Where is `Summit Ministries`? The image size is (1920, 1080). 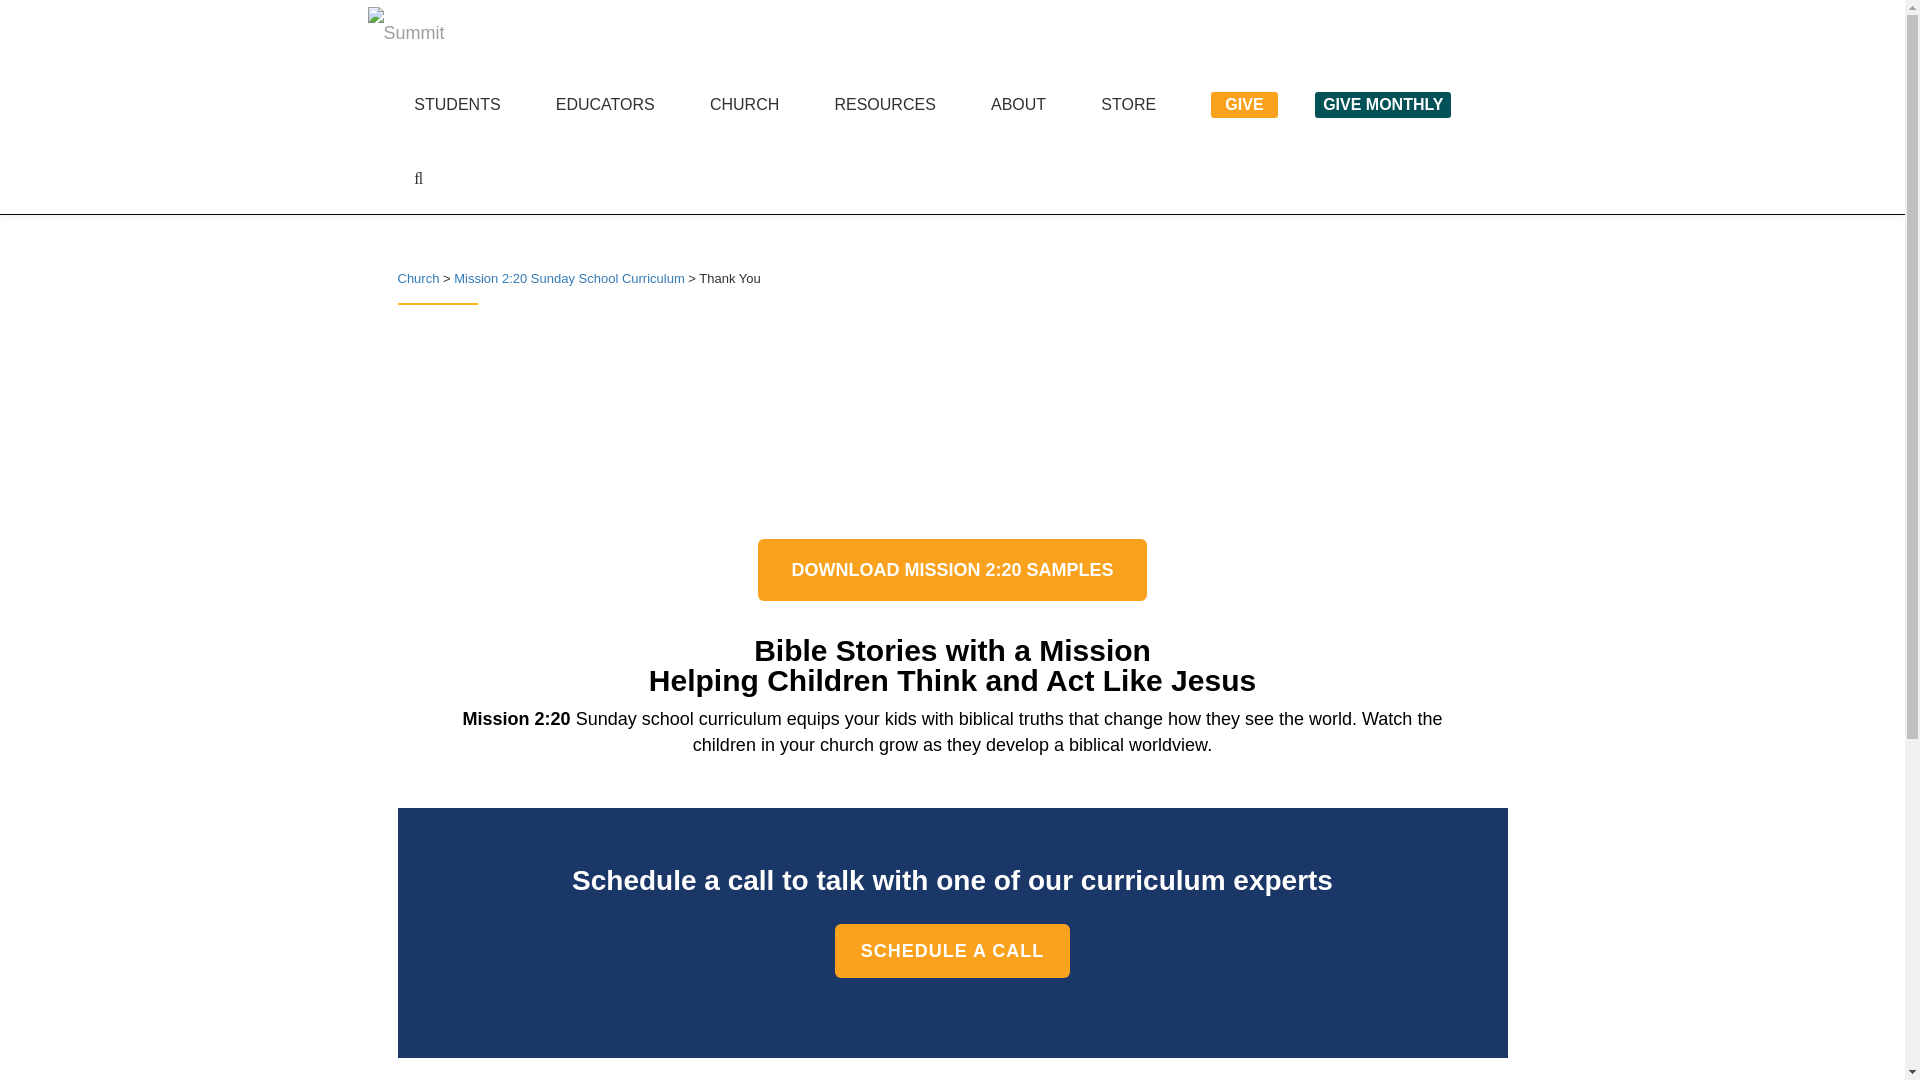
Summit Ministries is located at coordinates (444, 35).